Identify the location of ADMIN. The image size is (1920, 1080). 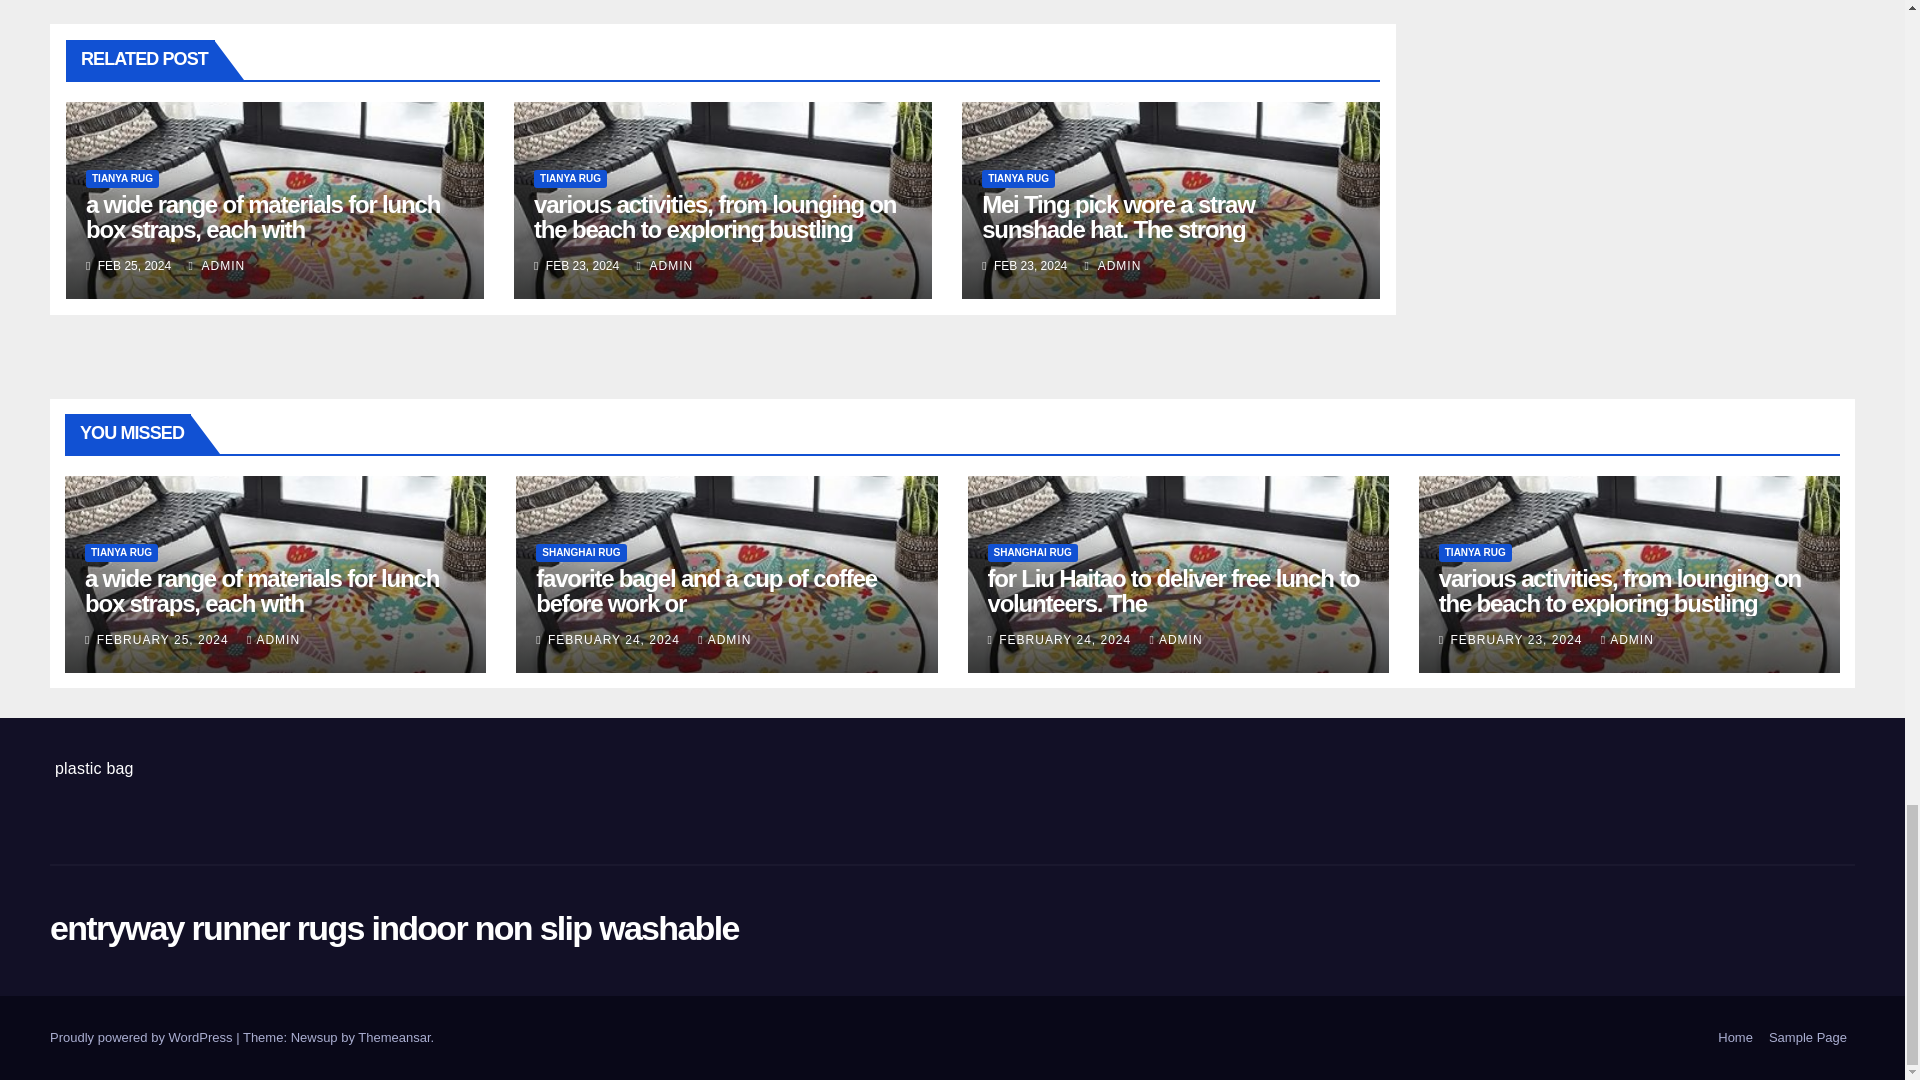
(1113, 266).